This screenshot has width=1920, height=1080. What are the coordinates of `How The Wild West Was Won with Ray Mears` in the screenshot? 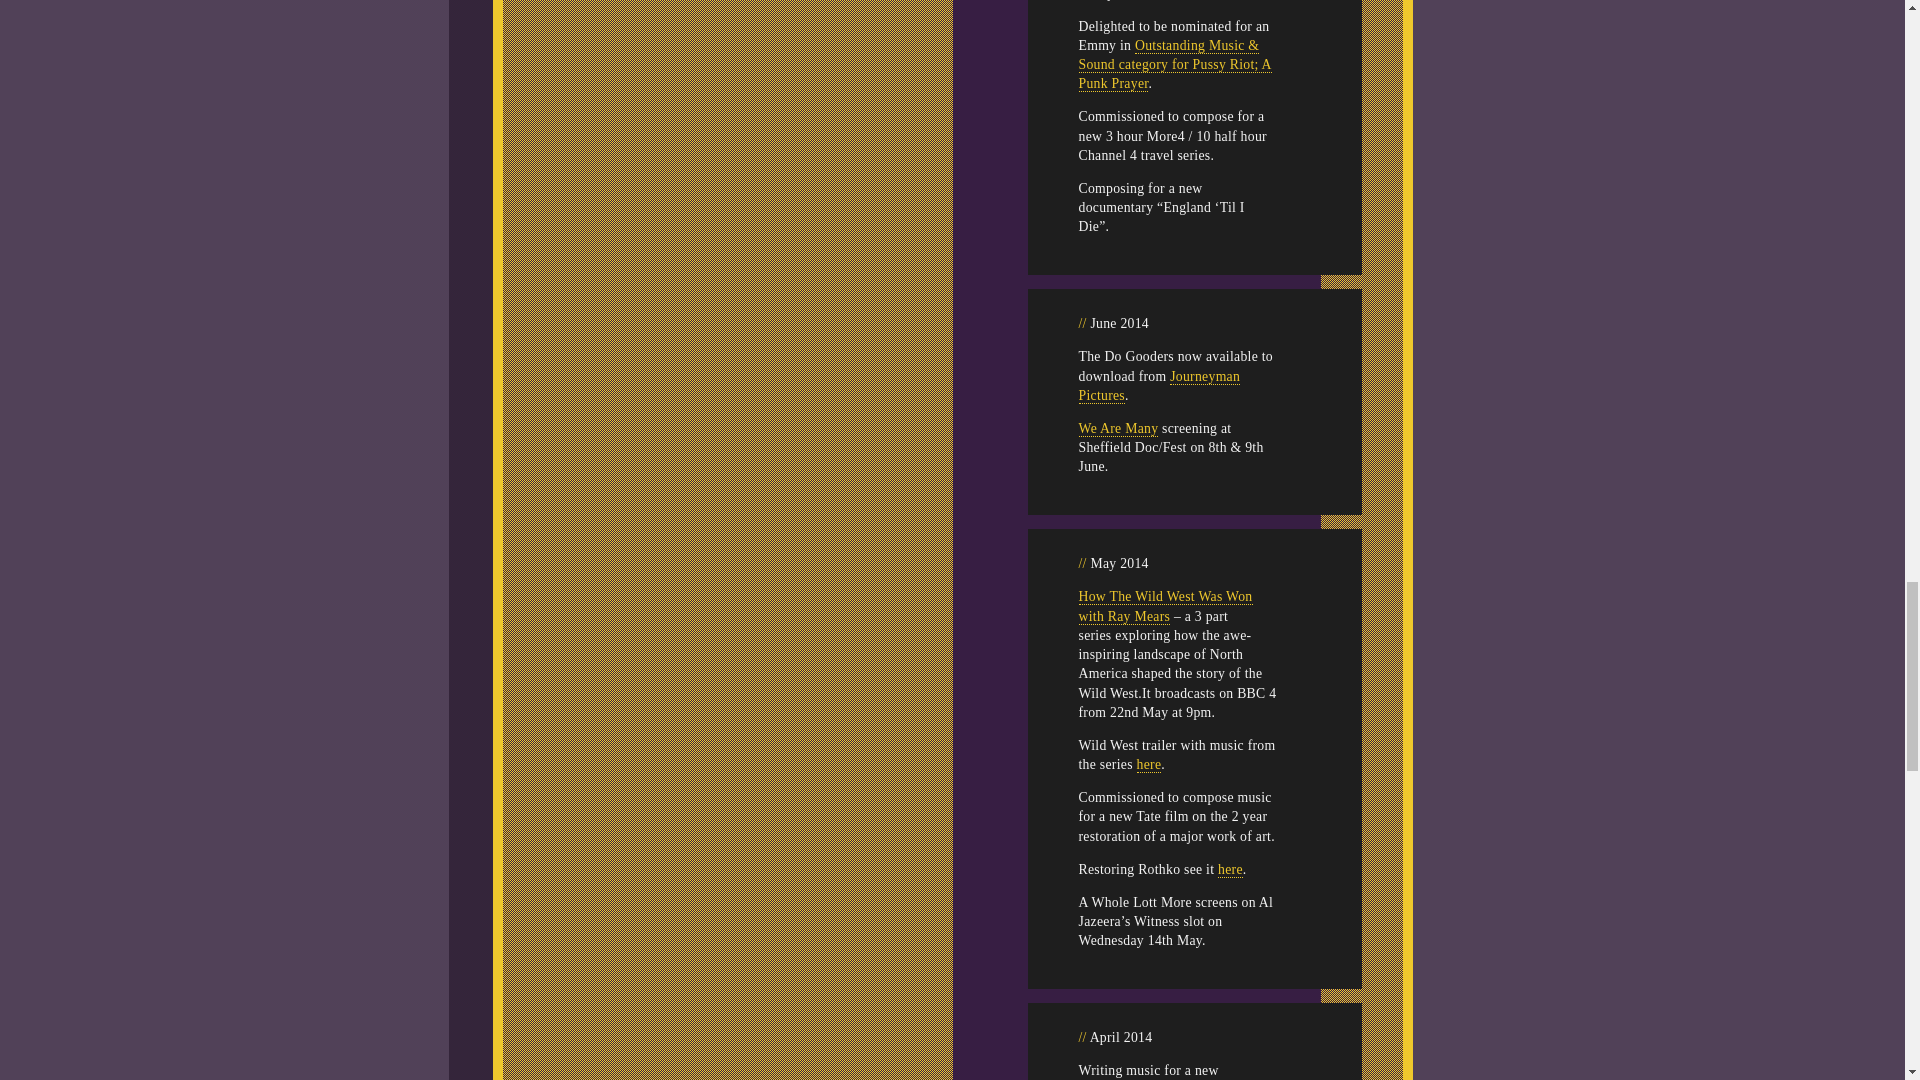 It's located at (1164, 606).